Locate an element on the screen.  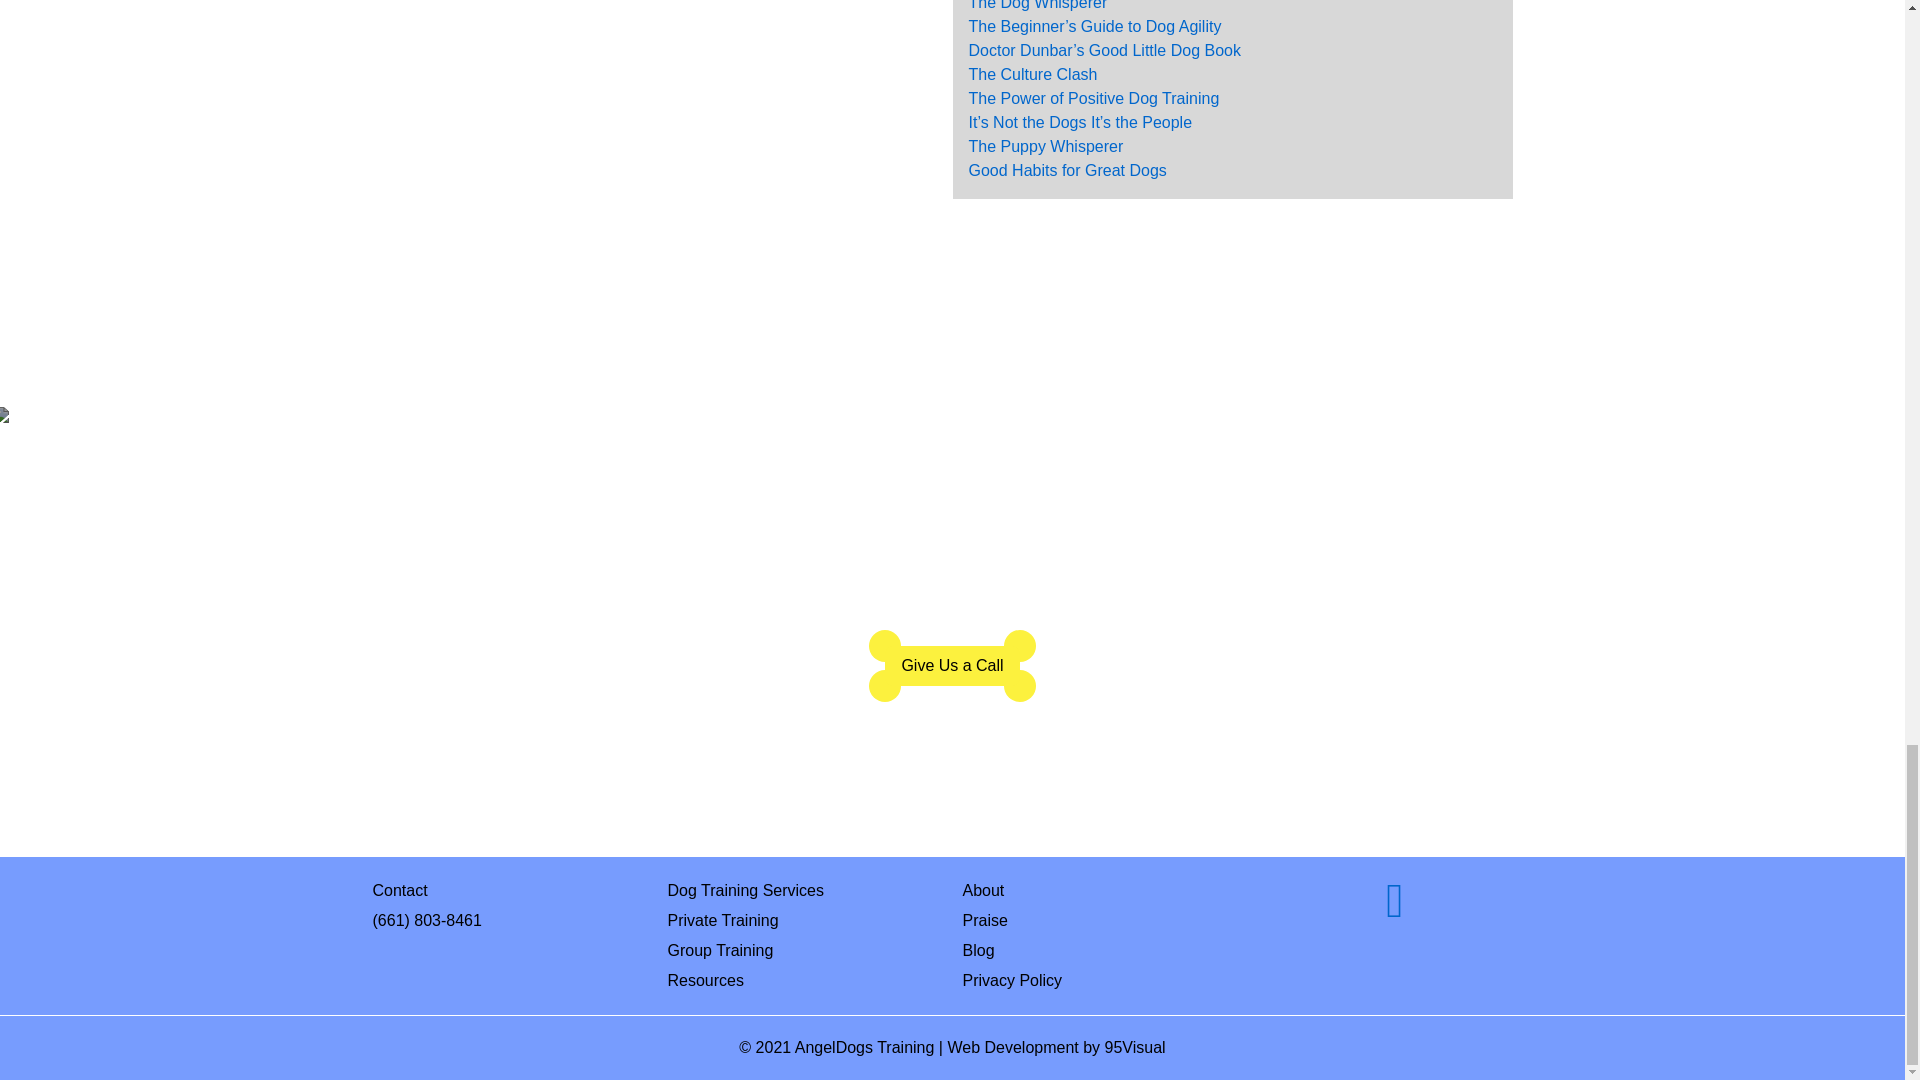
The Puppy Whisperer is located at coordinates (1045, 146).